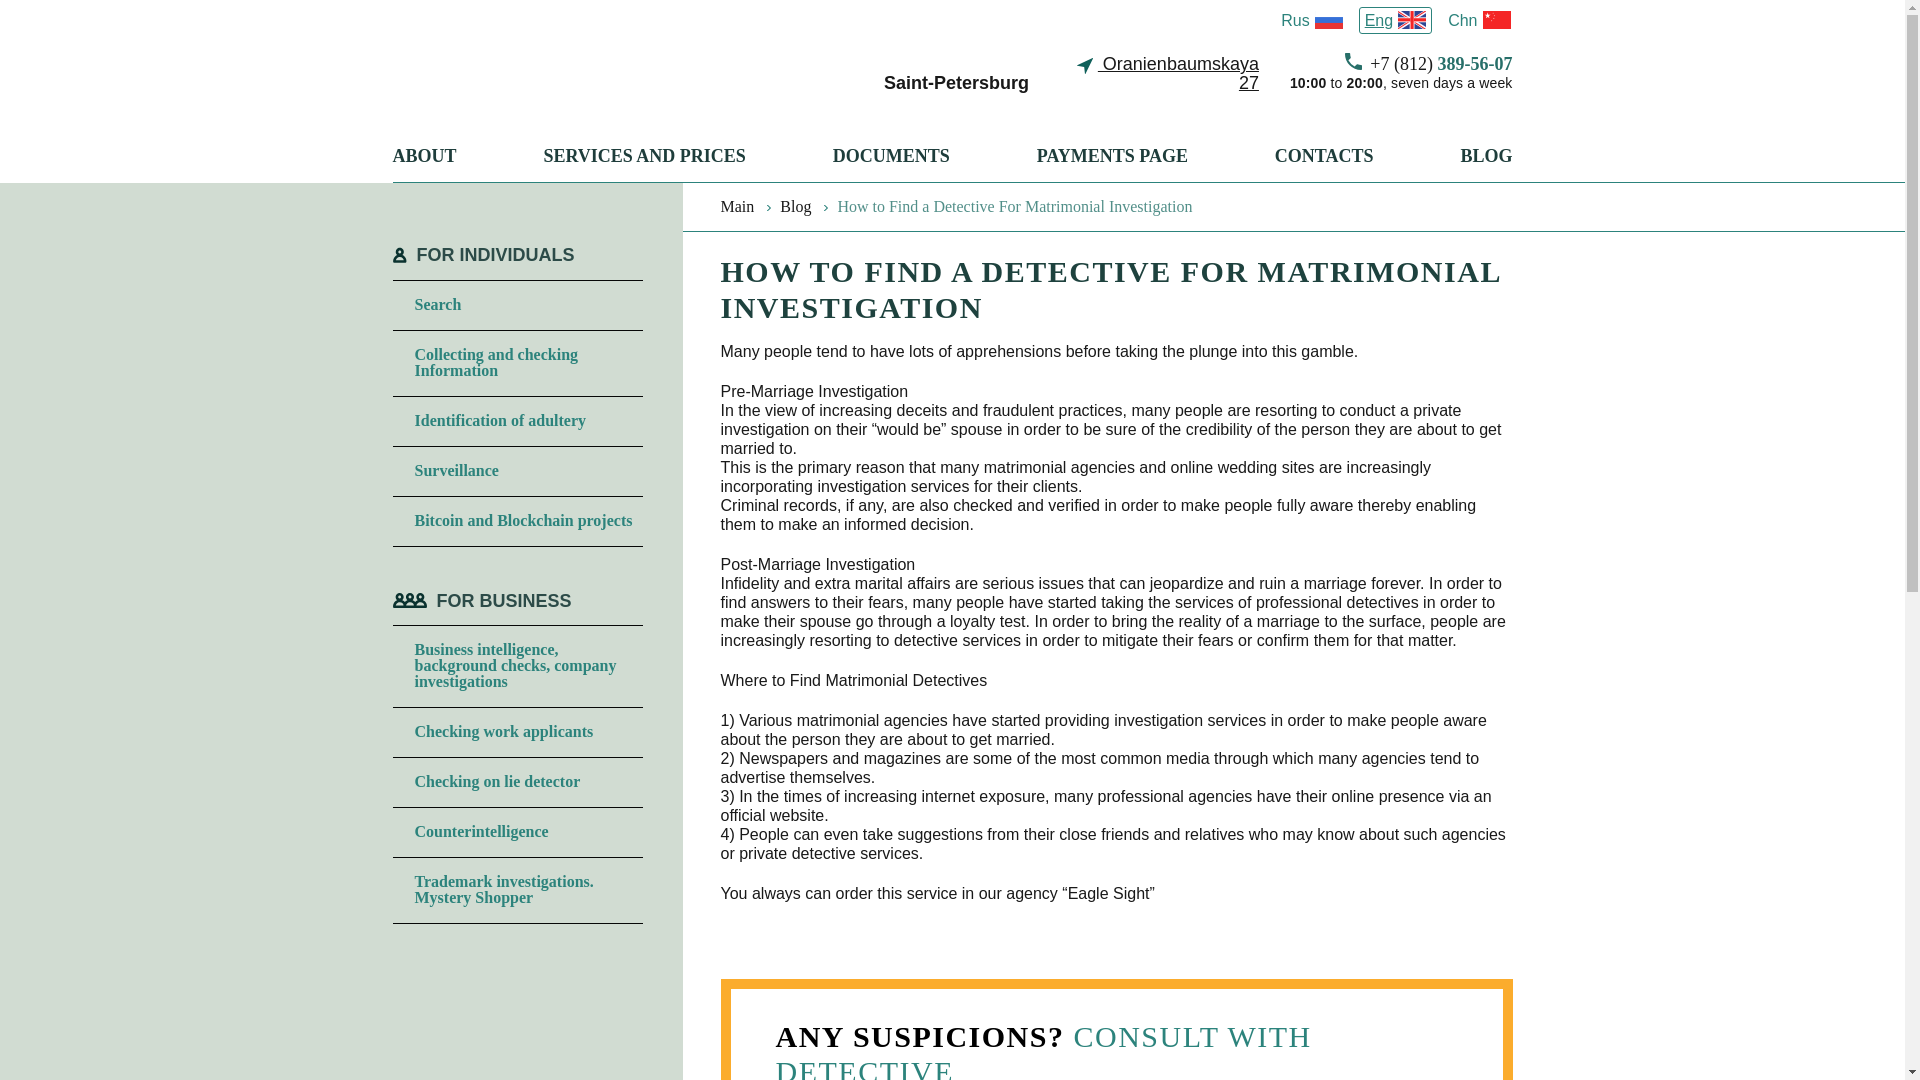 Image resolution: width=1920 pixels, height=1080 pixels. What do you see at coordinates (892, 164) in the screenshot?
I see `DOCUMENTS` at bounding box center [892, 164].